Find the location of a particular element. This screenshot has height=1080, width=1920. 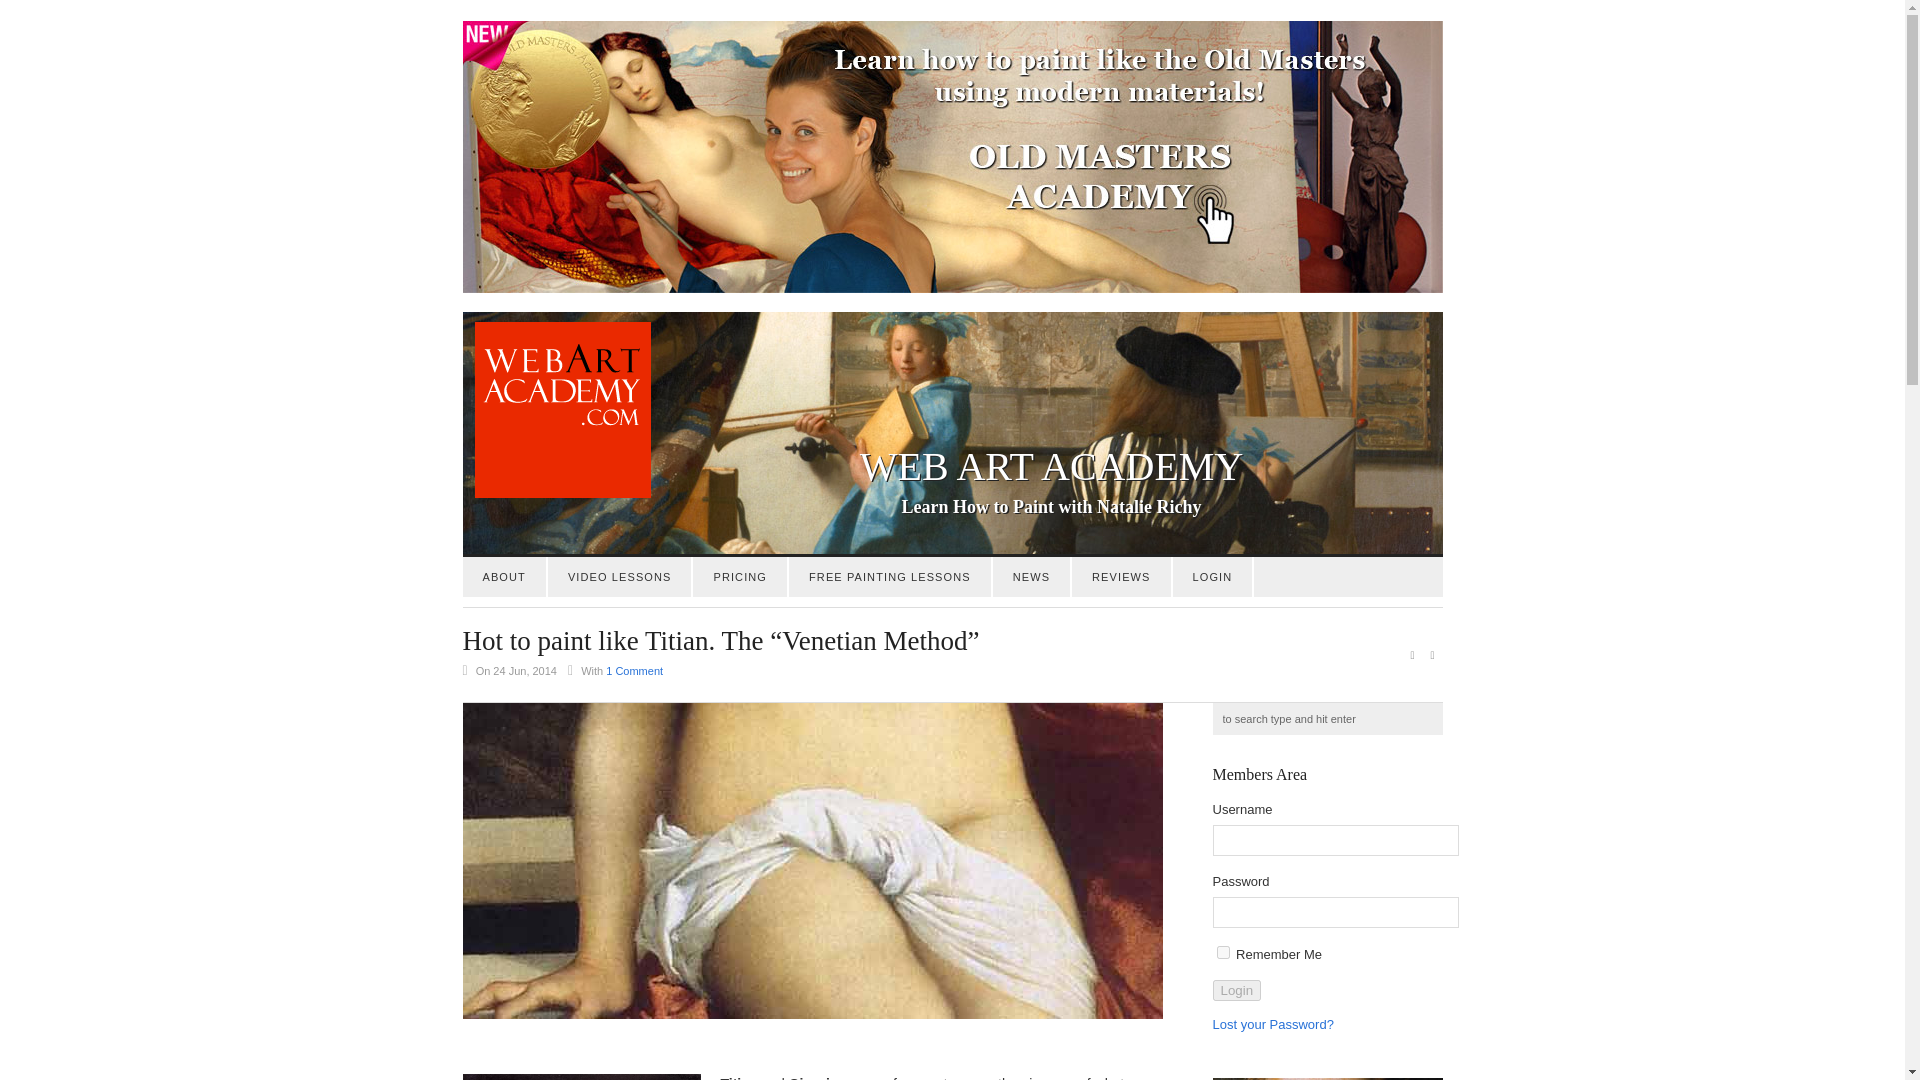

WEB ART ACADEMY is located at coordinates (952, 466).